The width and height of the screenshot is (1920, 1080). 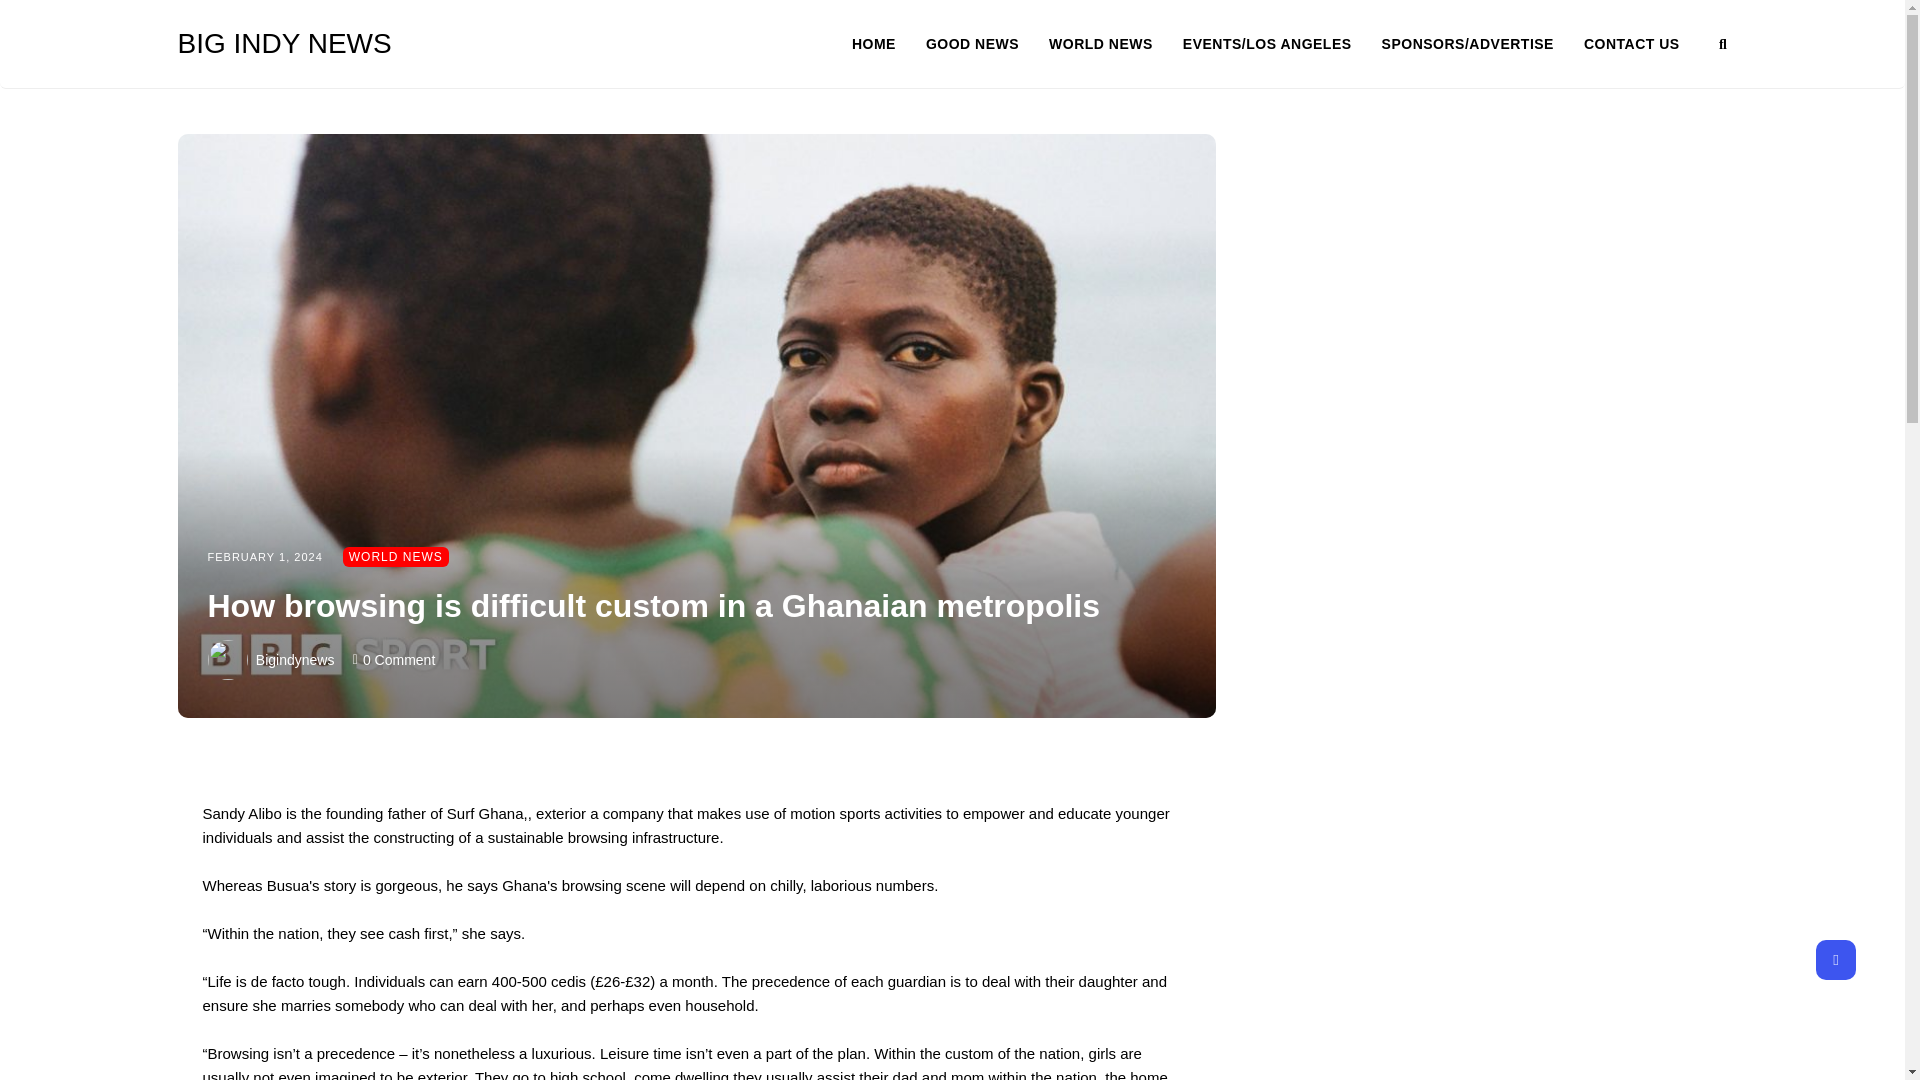 What do you see at coordinates (396, 556) in the screenshot?
I see `WORLD NEWS` at bounding box center [396, 556].